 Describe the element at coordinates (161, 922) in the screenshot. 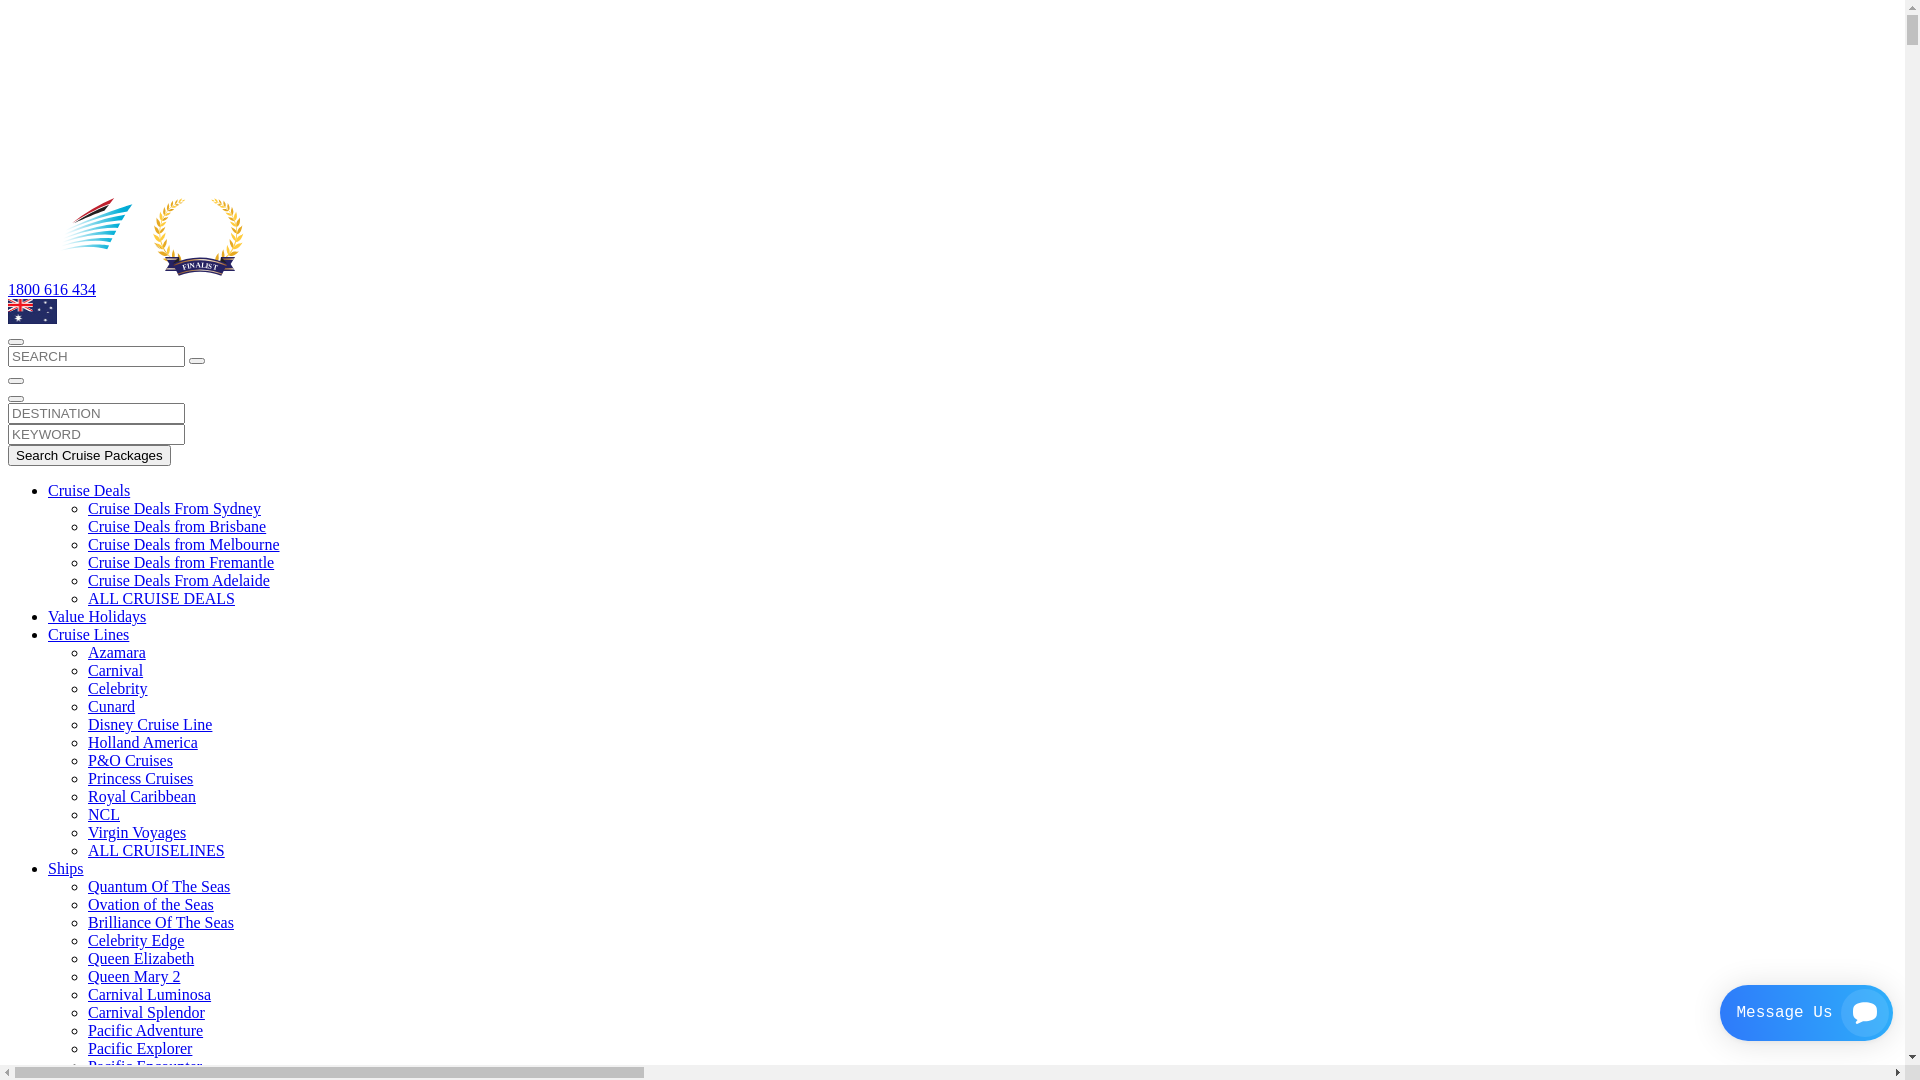

I see `Brilliance Of The Seas` at that location.